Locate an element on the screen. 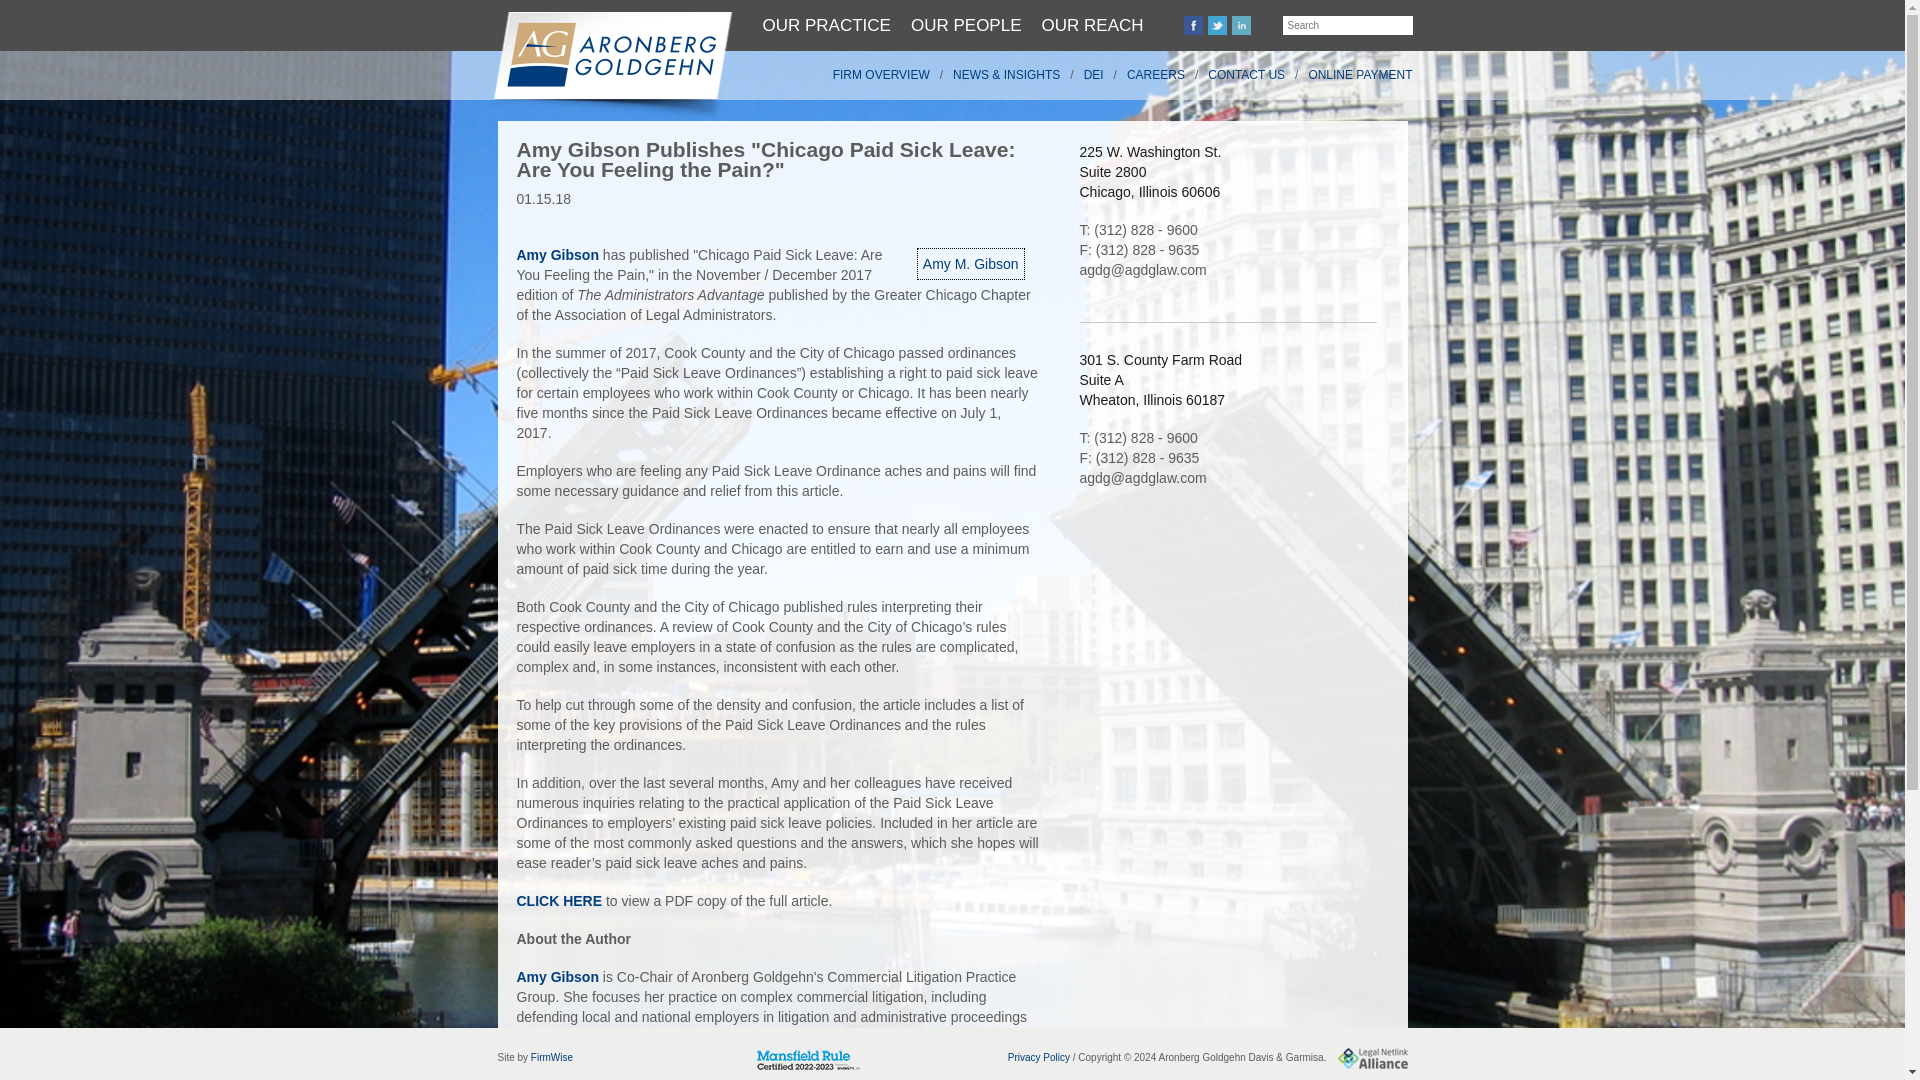 The width and height of the screenshot is (1920, 1080). OUR PRACTICE is located at coordinates (826, 25).